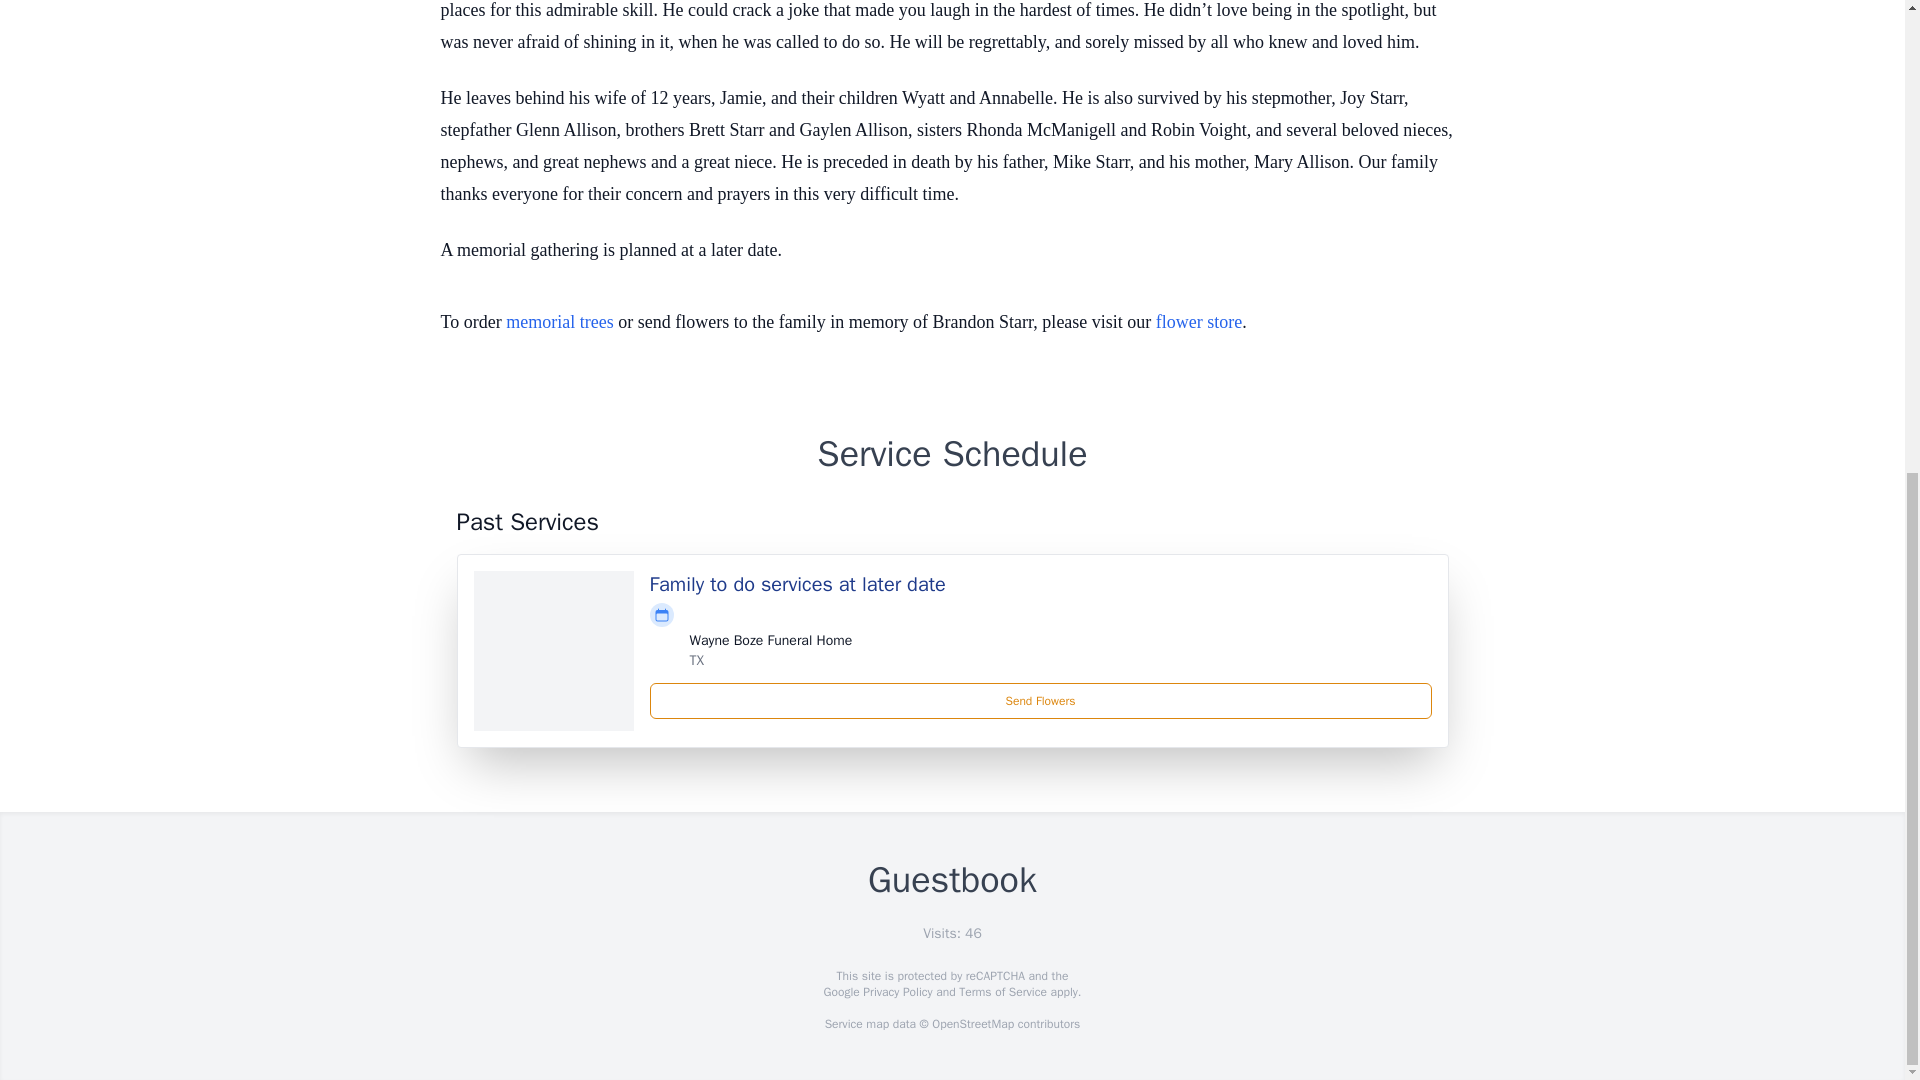 The width and height of the screenshot is (1920, 1080). I want to click on memorial trees, so click(559, 322).